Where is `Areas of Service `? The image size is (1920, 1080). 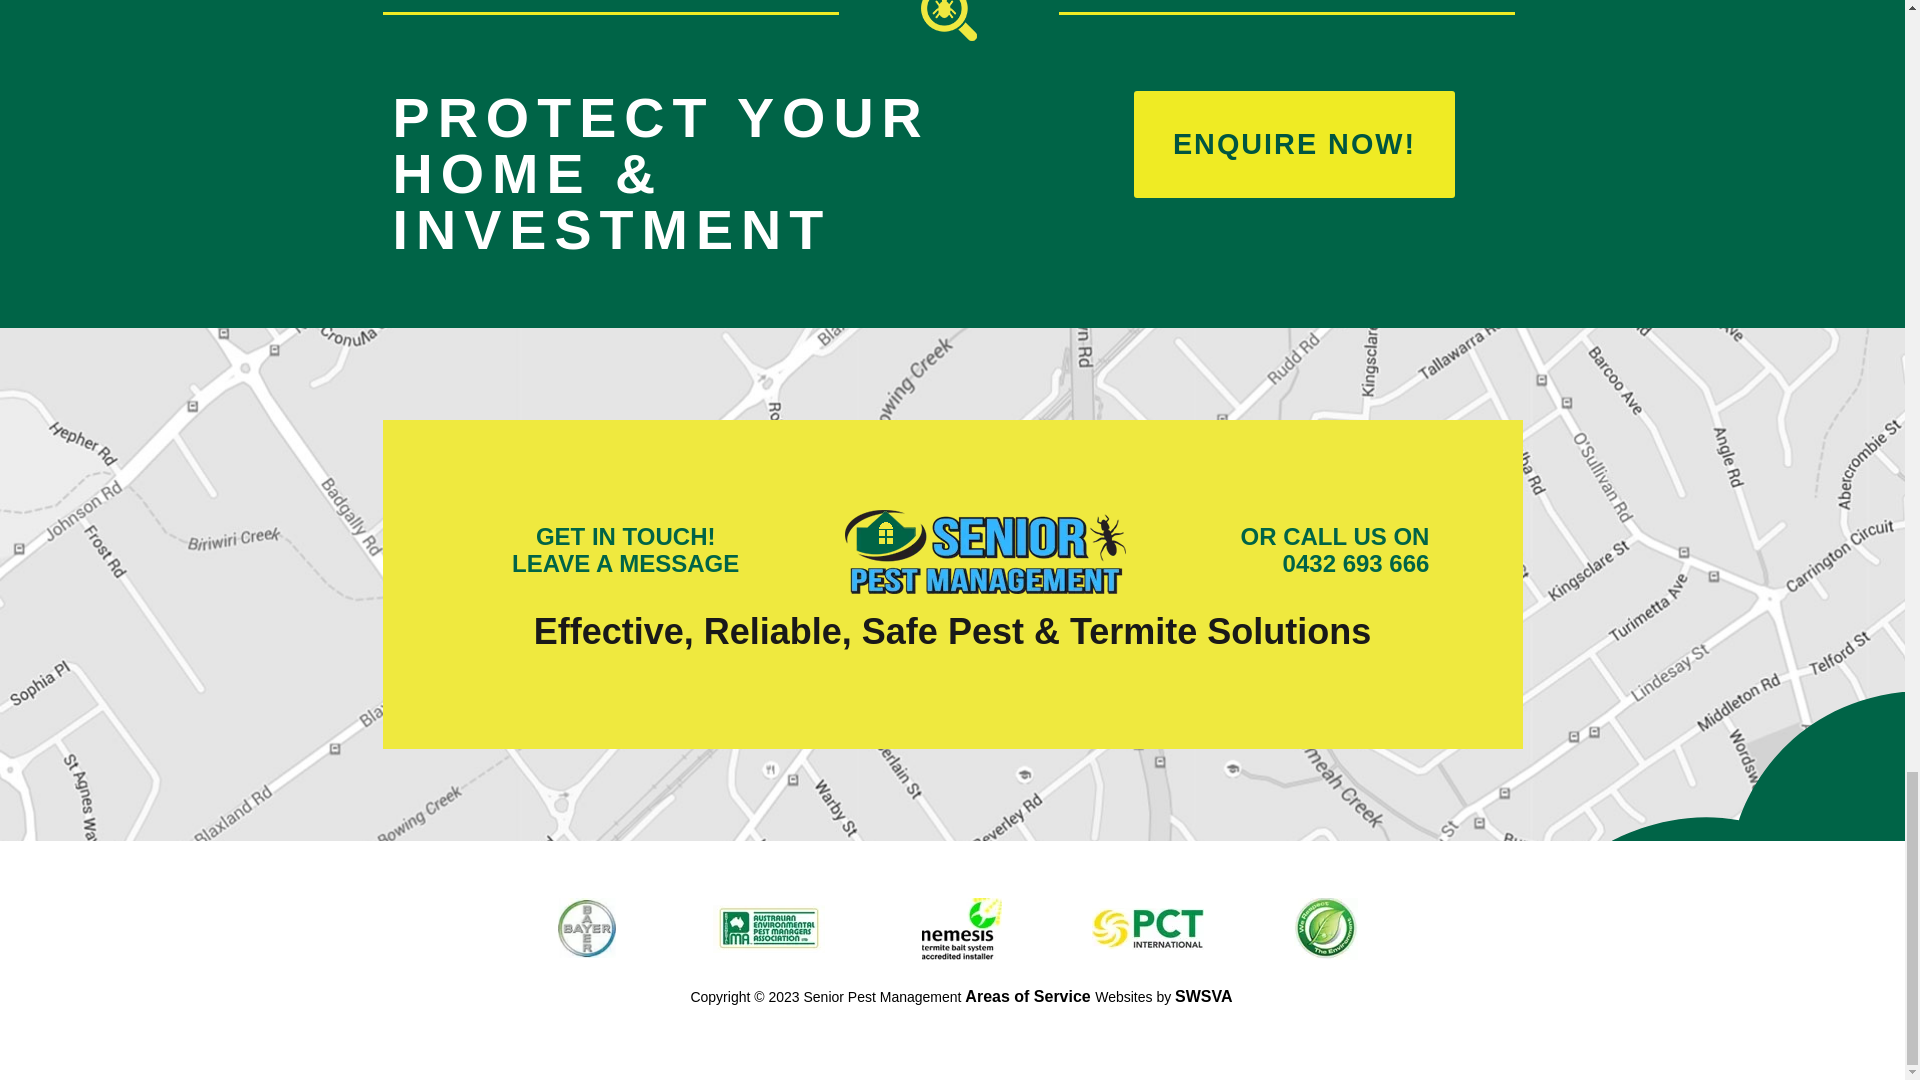
Areas of Service  is located at coordinates (1030, 996).